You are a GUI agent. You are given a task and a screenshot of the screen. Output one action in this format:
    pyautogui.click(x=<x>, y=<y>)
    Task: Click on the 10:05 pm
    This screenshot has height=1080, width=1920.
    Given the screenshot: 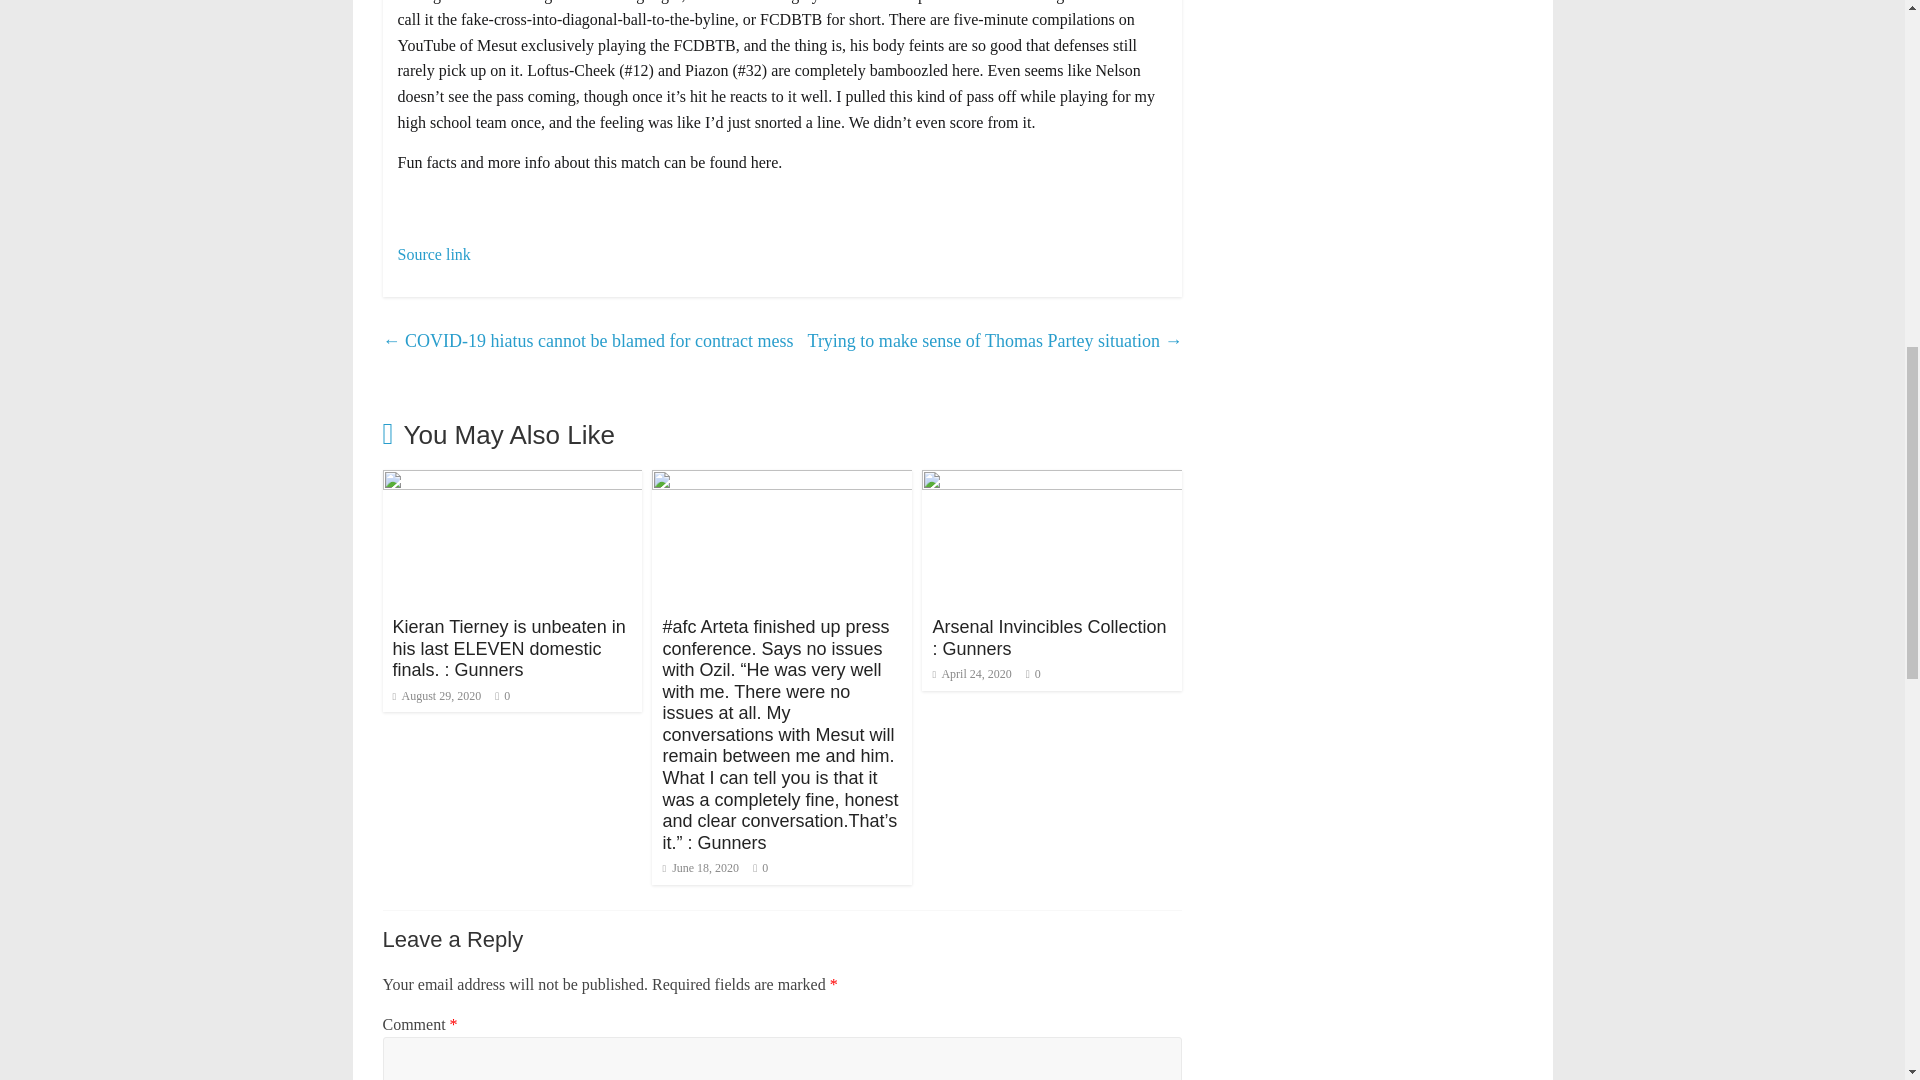 What is the action you would take?
    pyautogui.click(x=436, y=696)
    